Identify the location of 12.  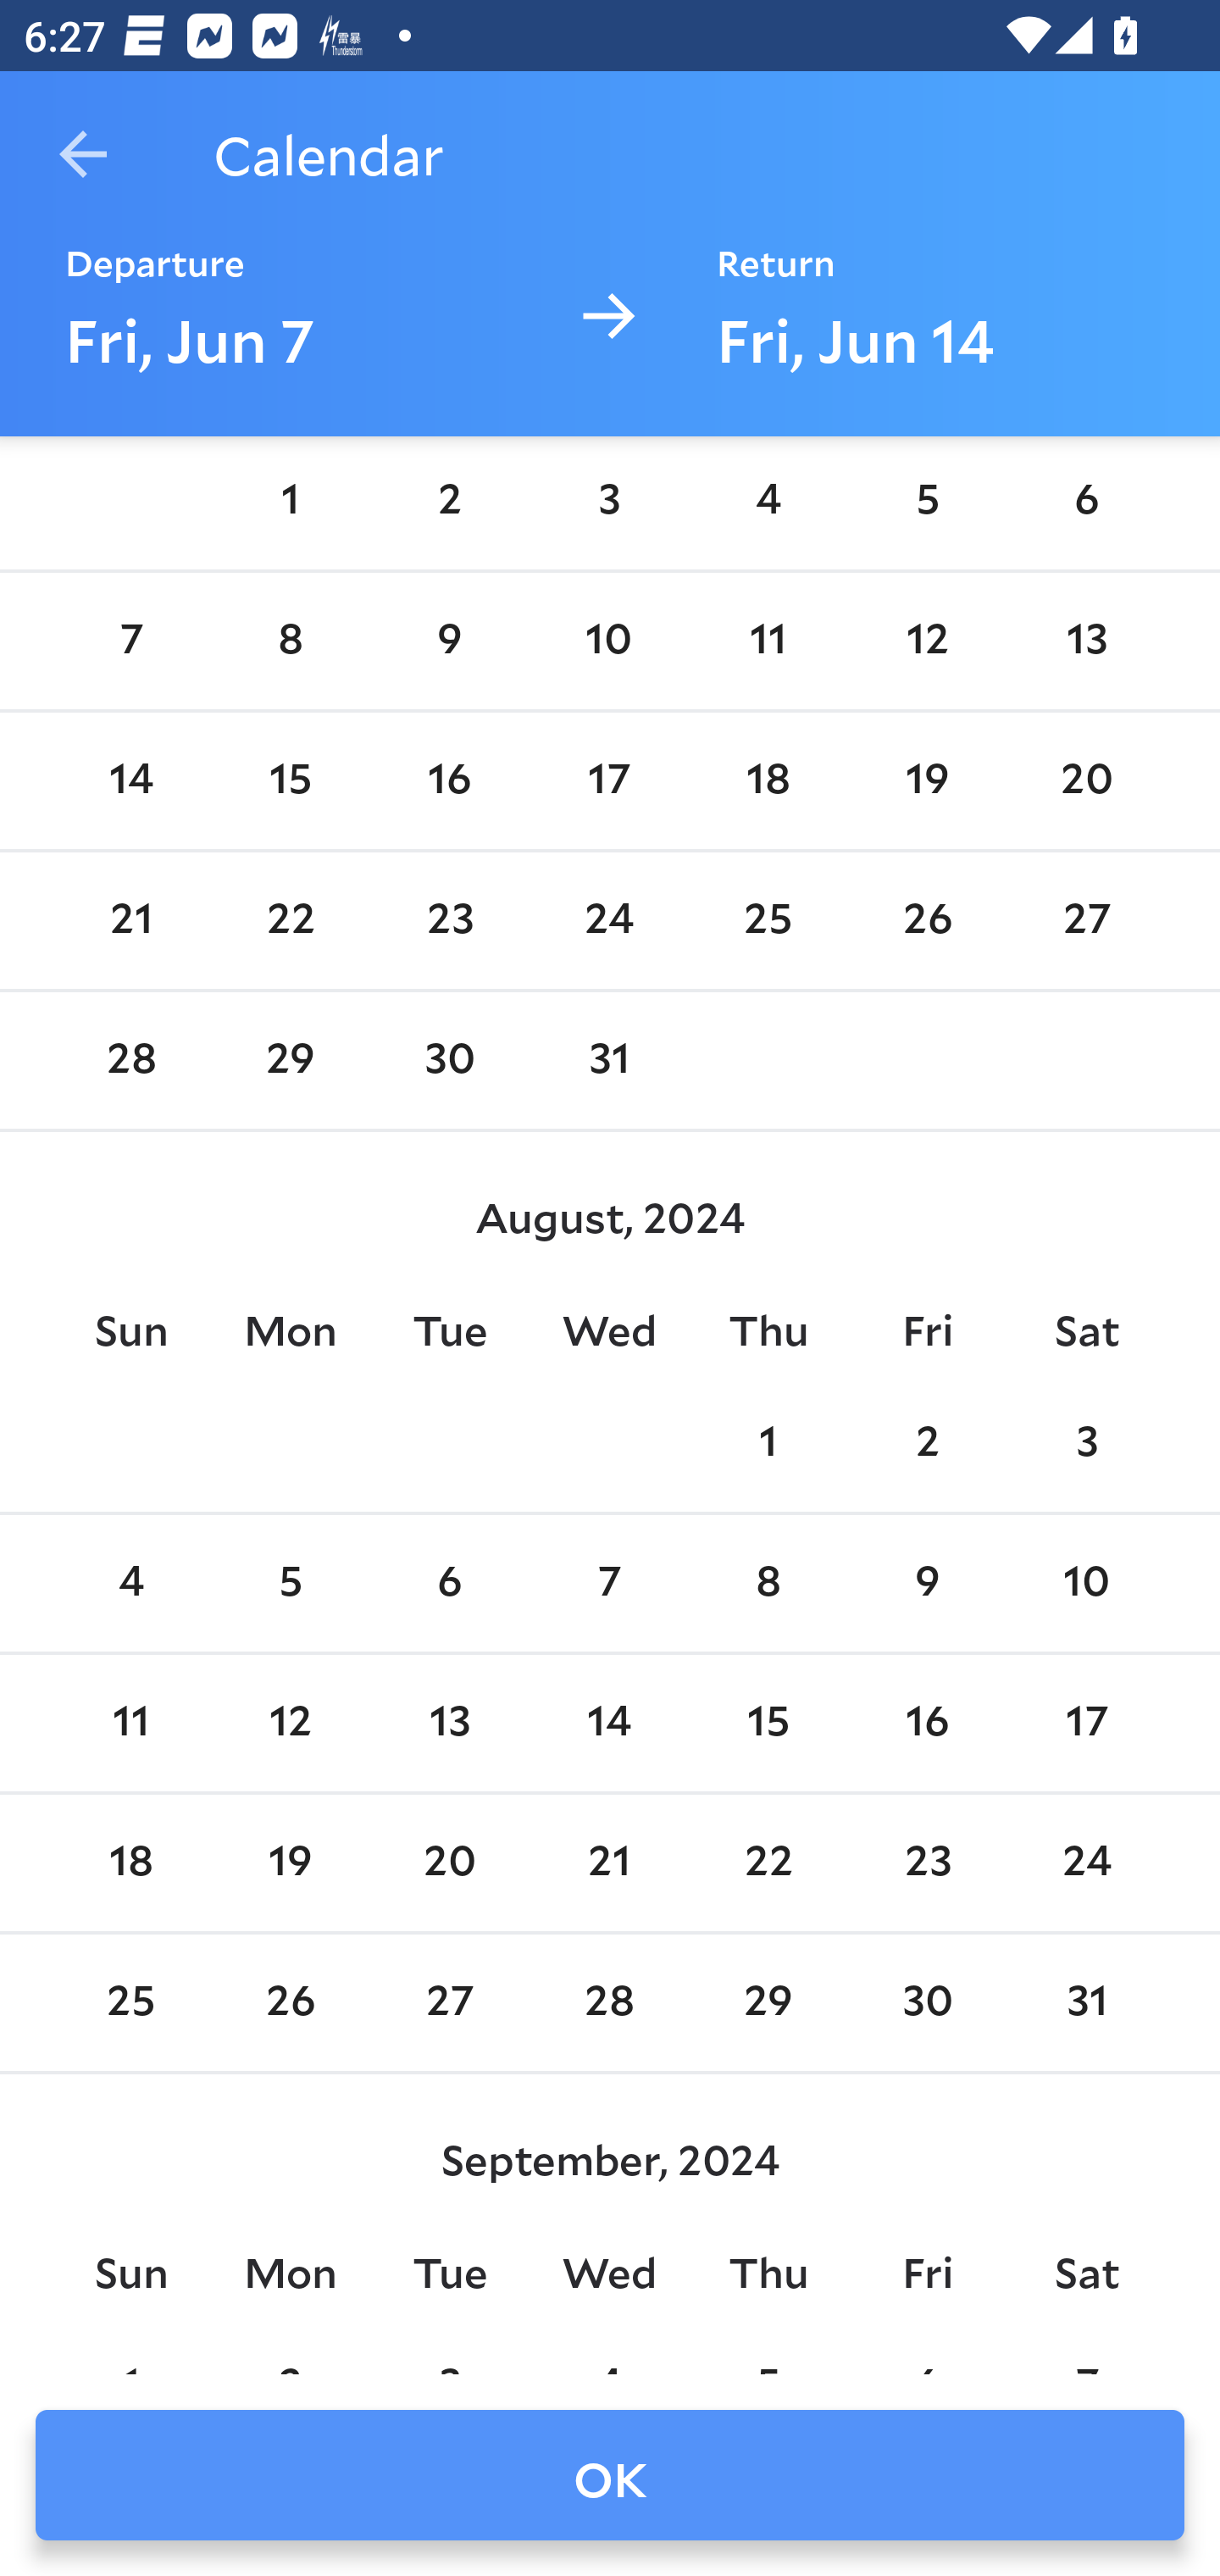
(291, 1723).